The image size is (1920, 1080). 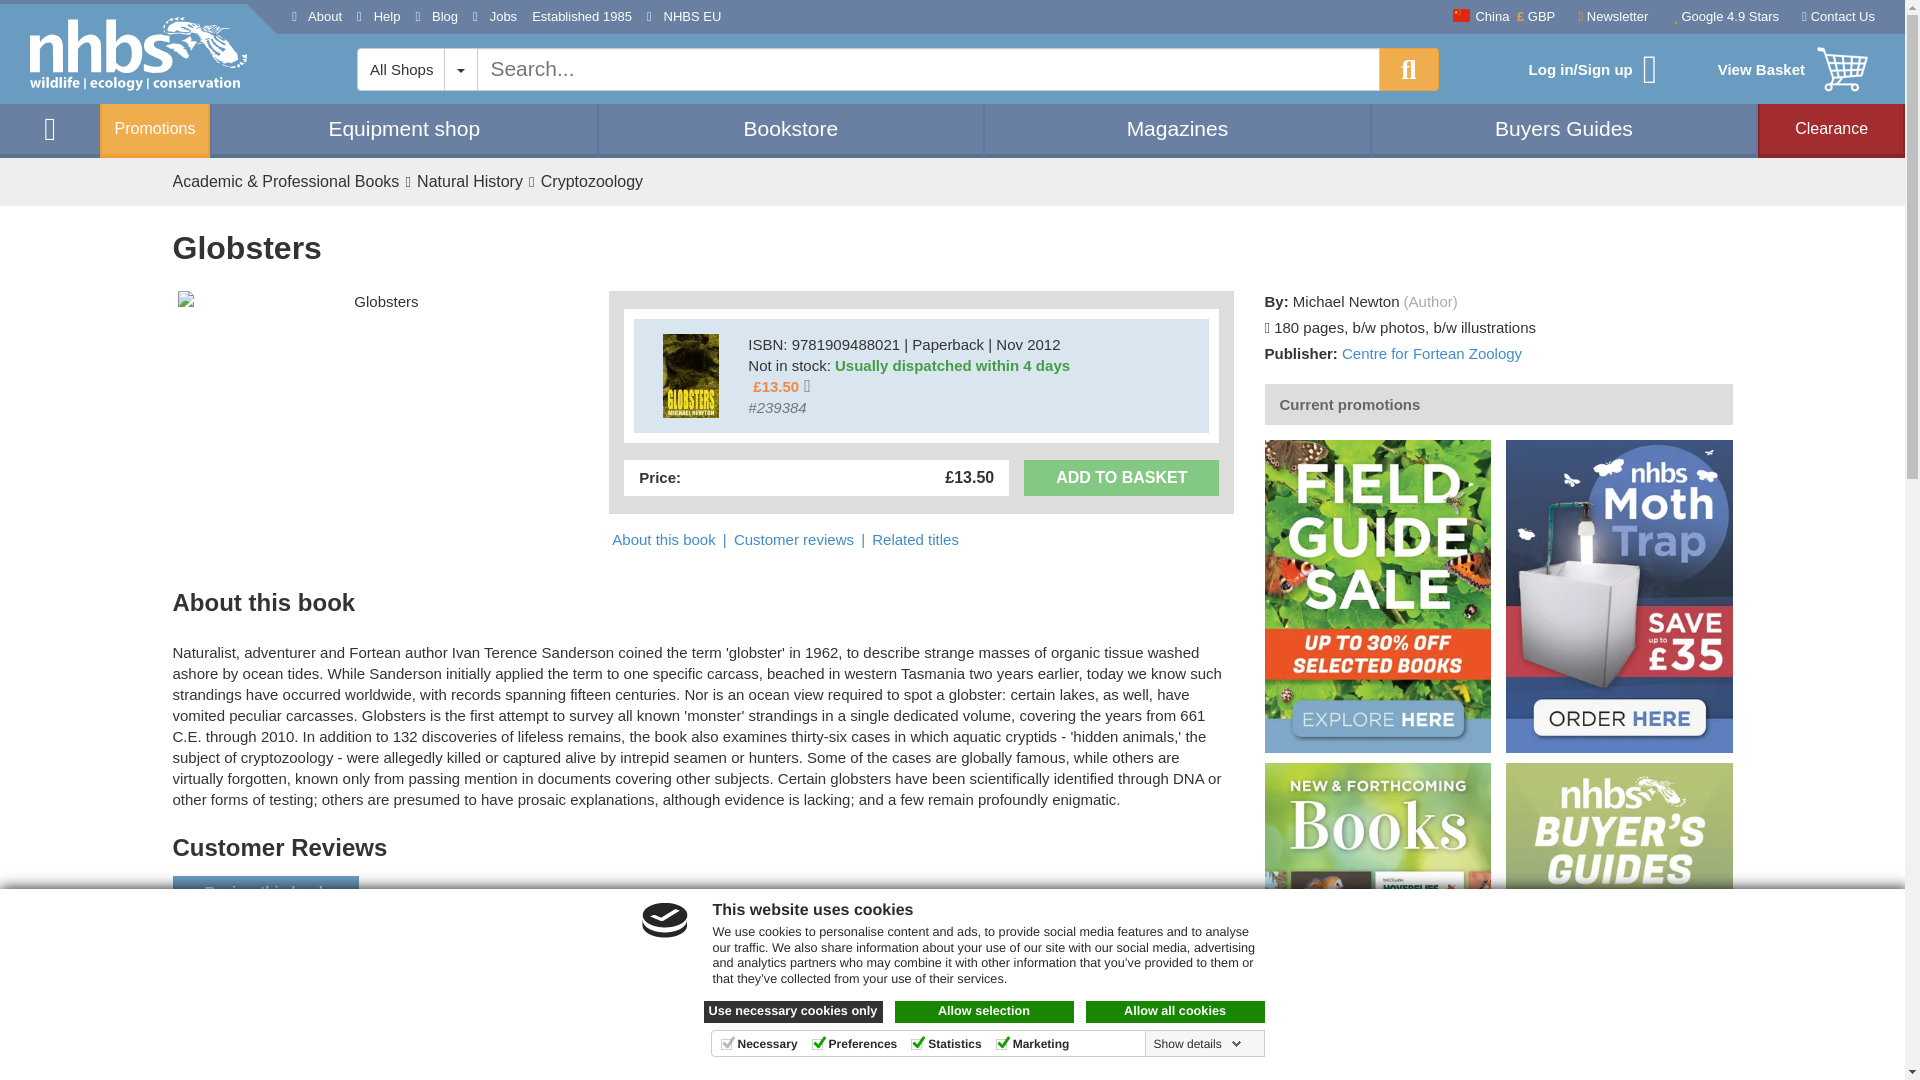 What do you see at coordinates (1198, 1043) in the screenshot?
I see `Show details` at bounding box center [1198, 1043].